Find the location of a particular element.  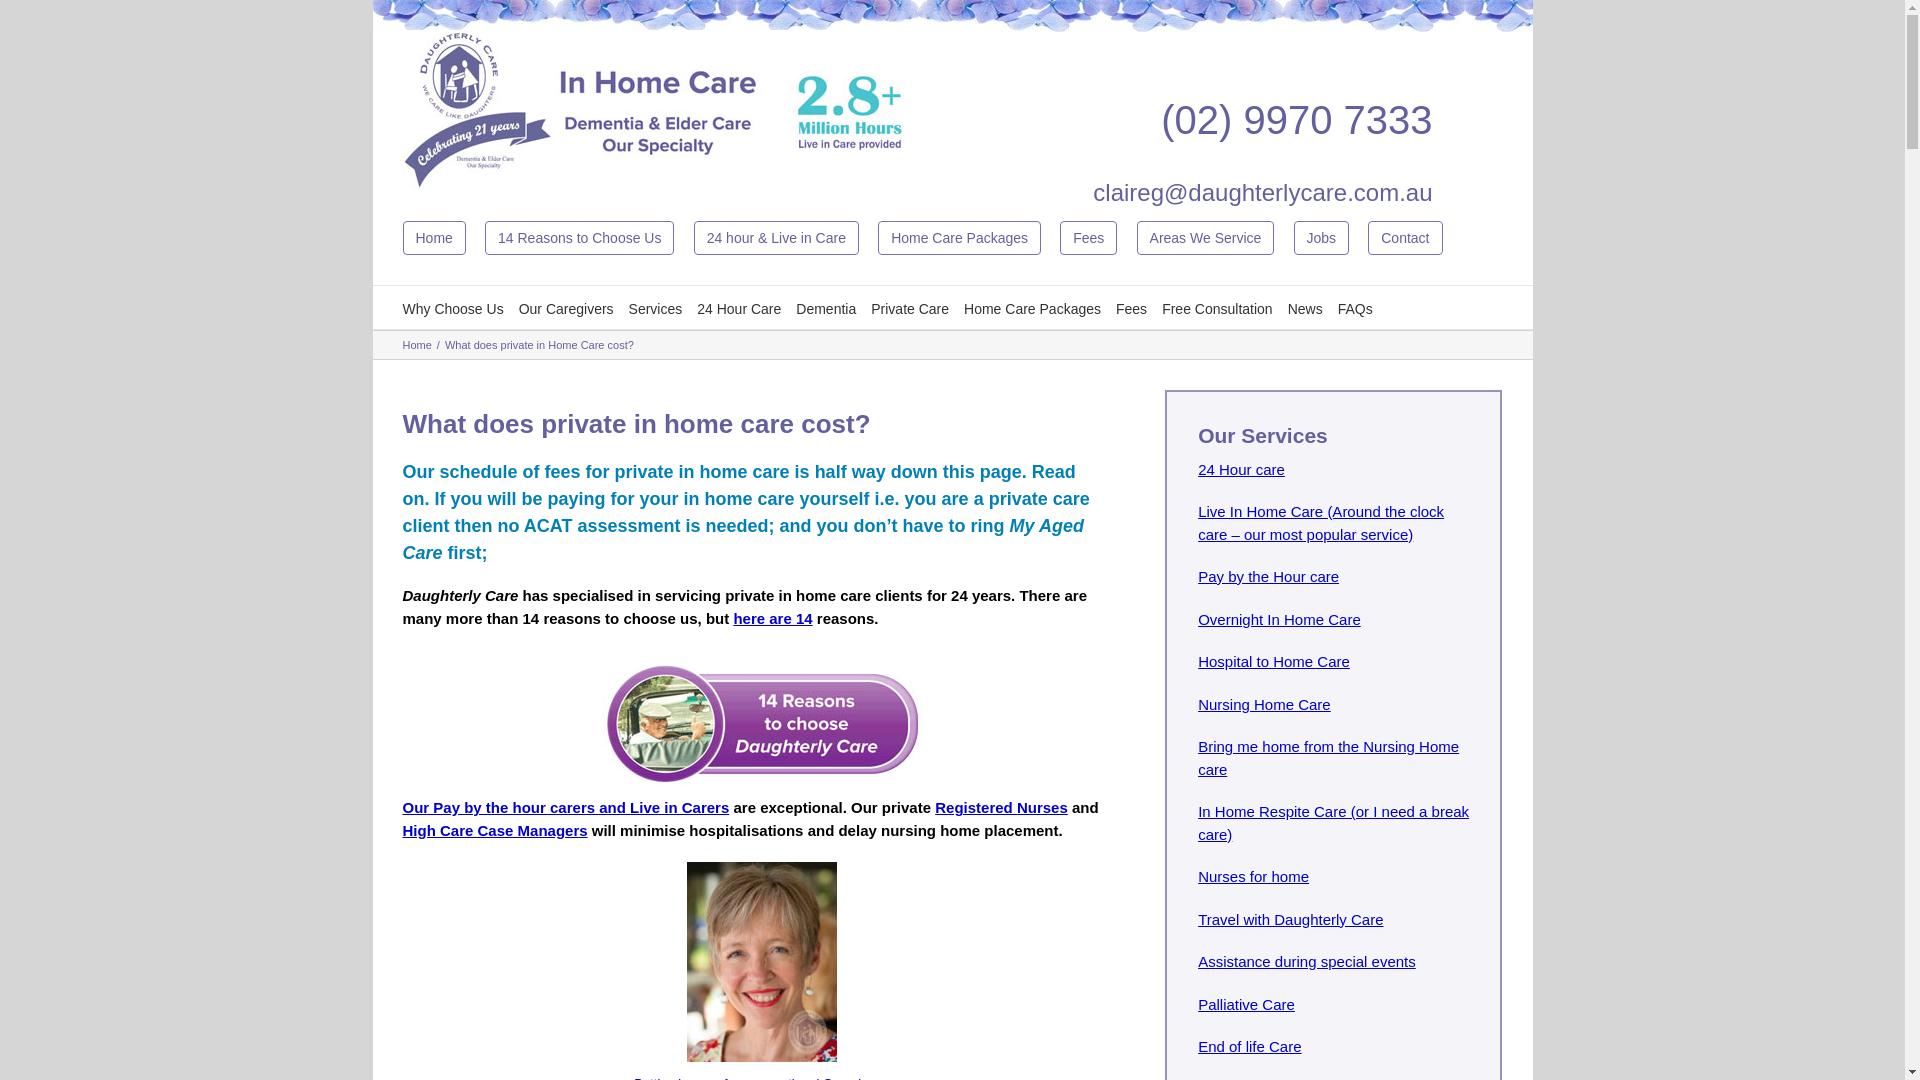

Home is located at coordinates (441, 236).